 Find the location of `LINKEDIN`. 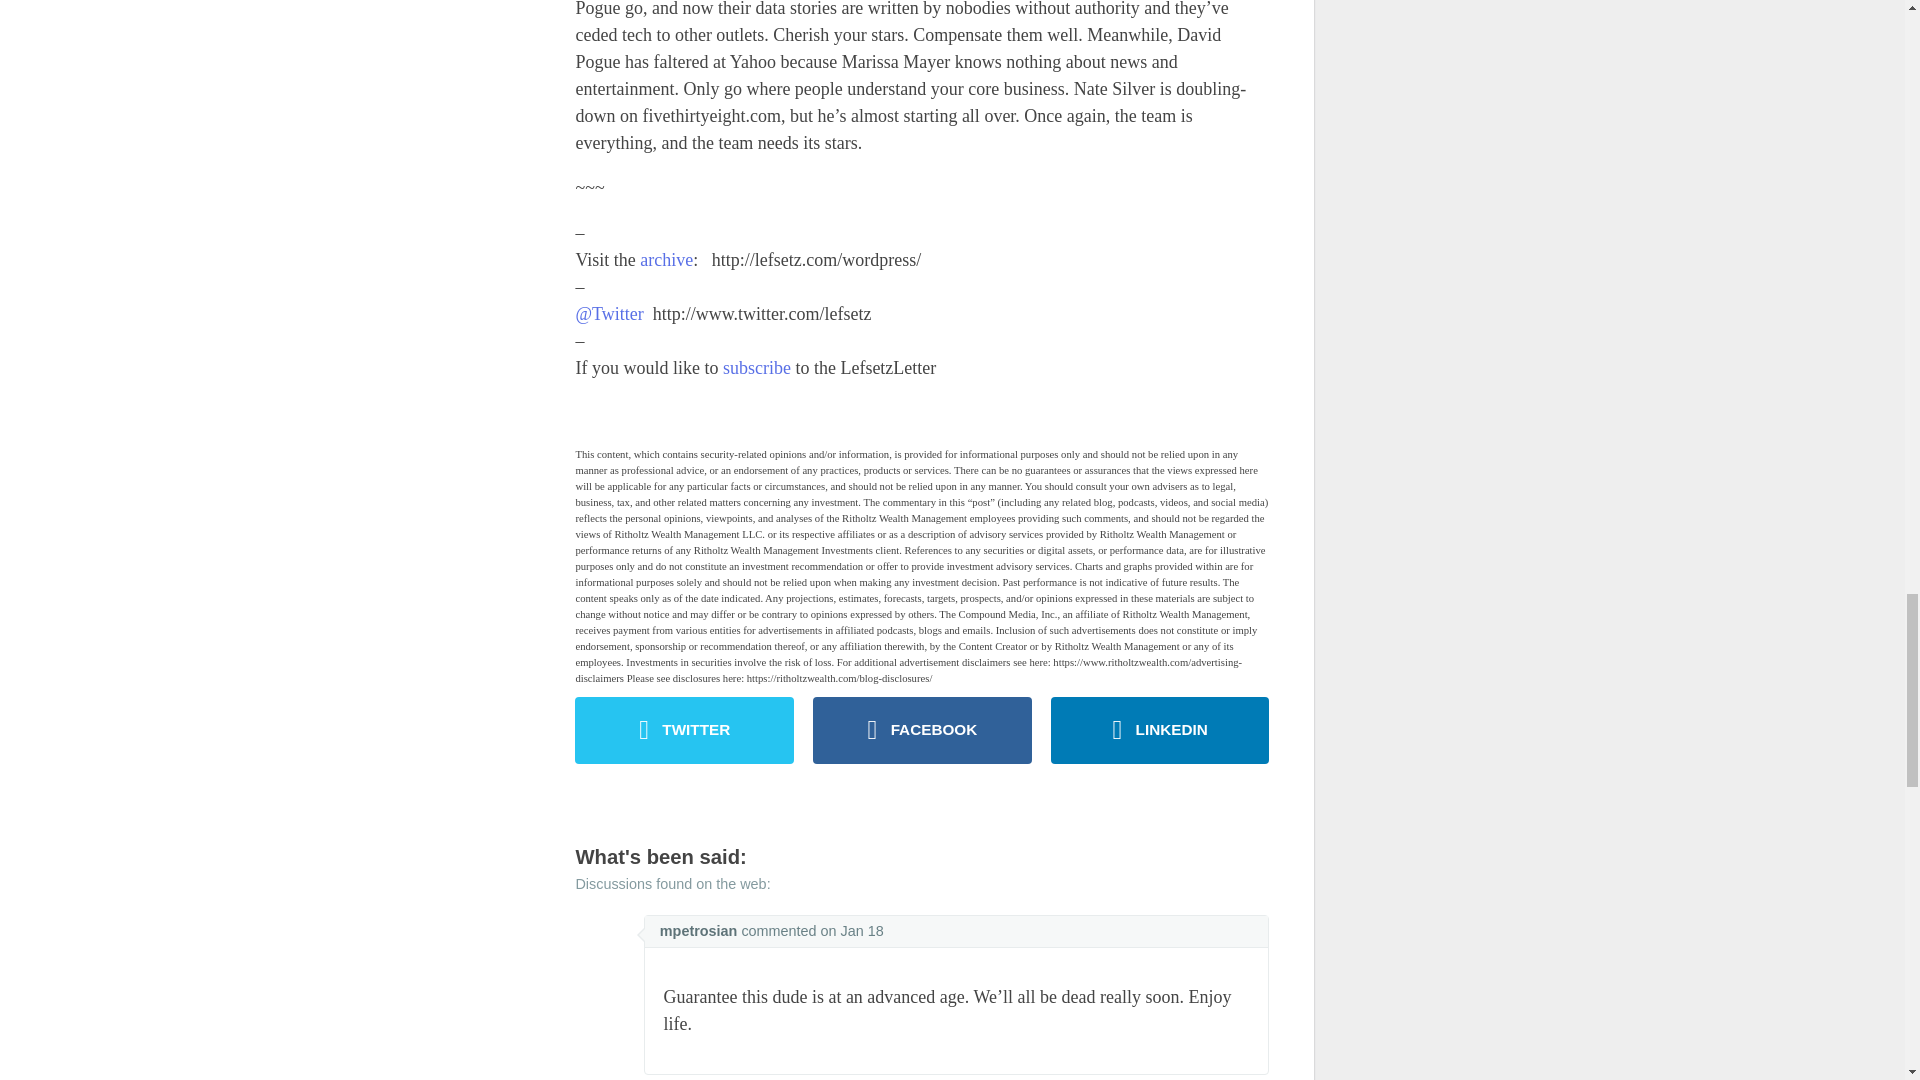

LINKEDIN is located at coordinates (1160, 730).